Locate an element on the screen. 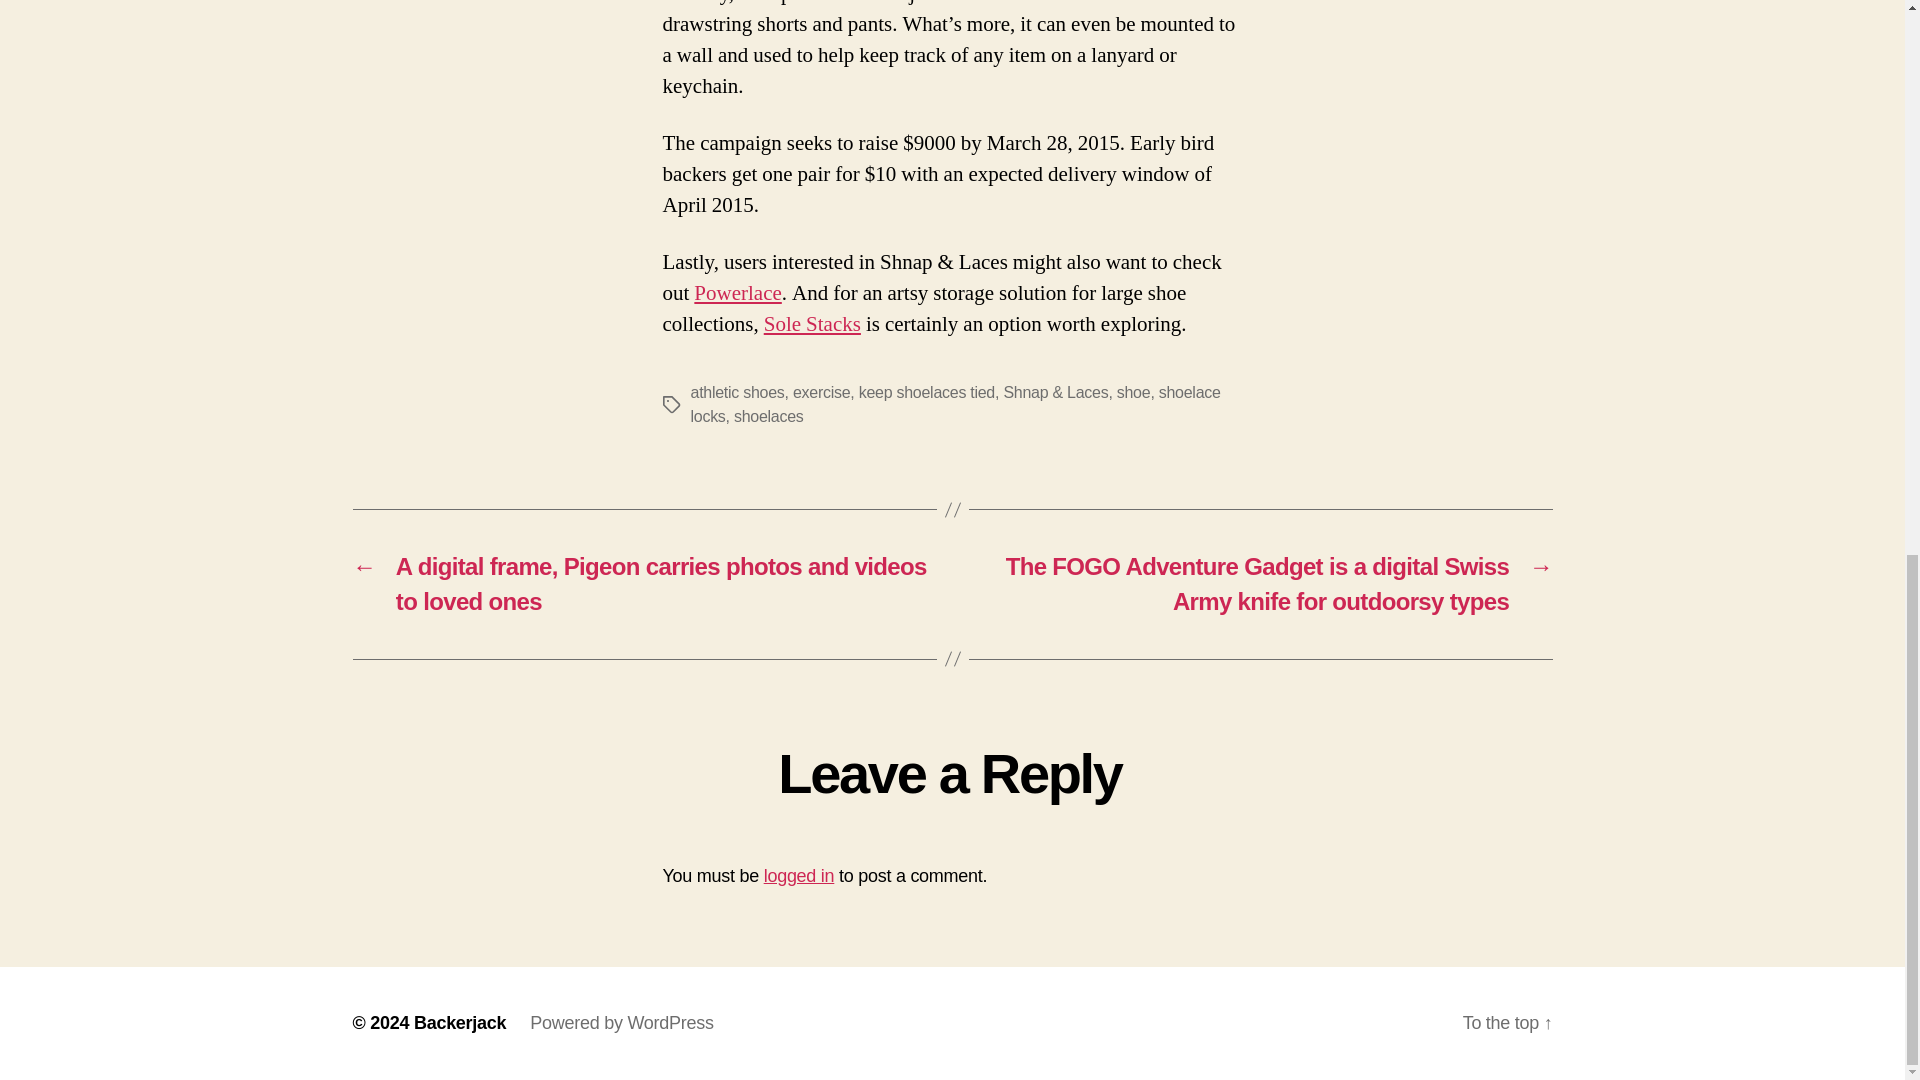 The height and width of the screenshot is (1080, 1920). Backerjack is located at coordinates (460, 1022).